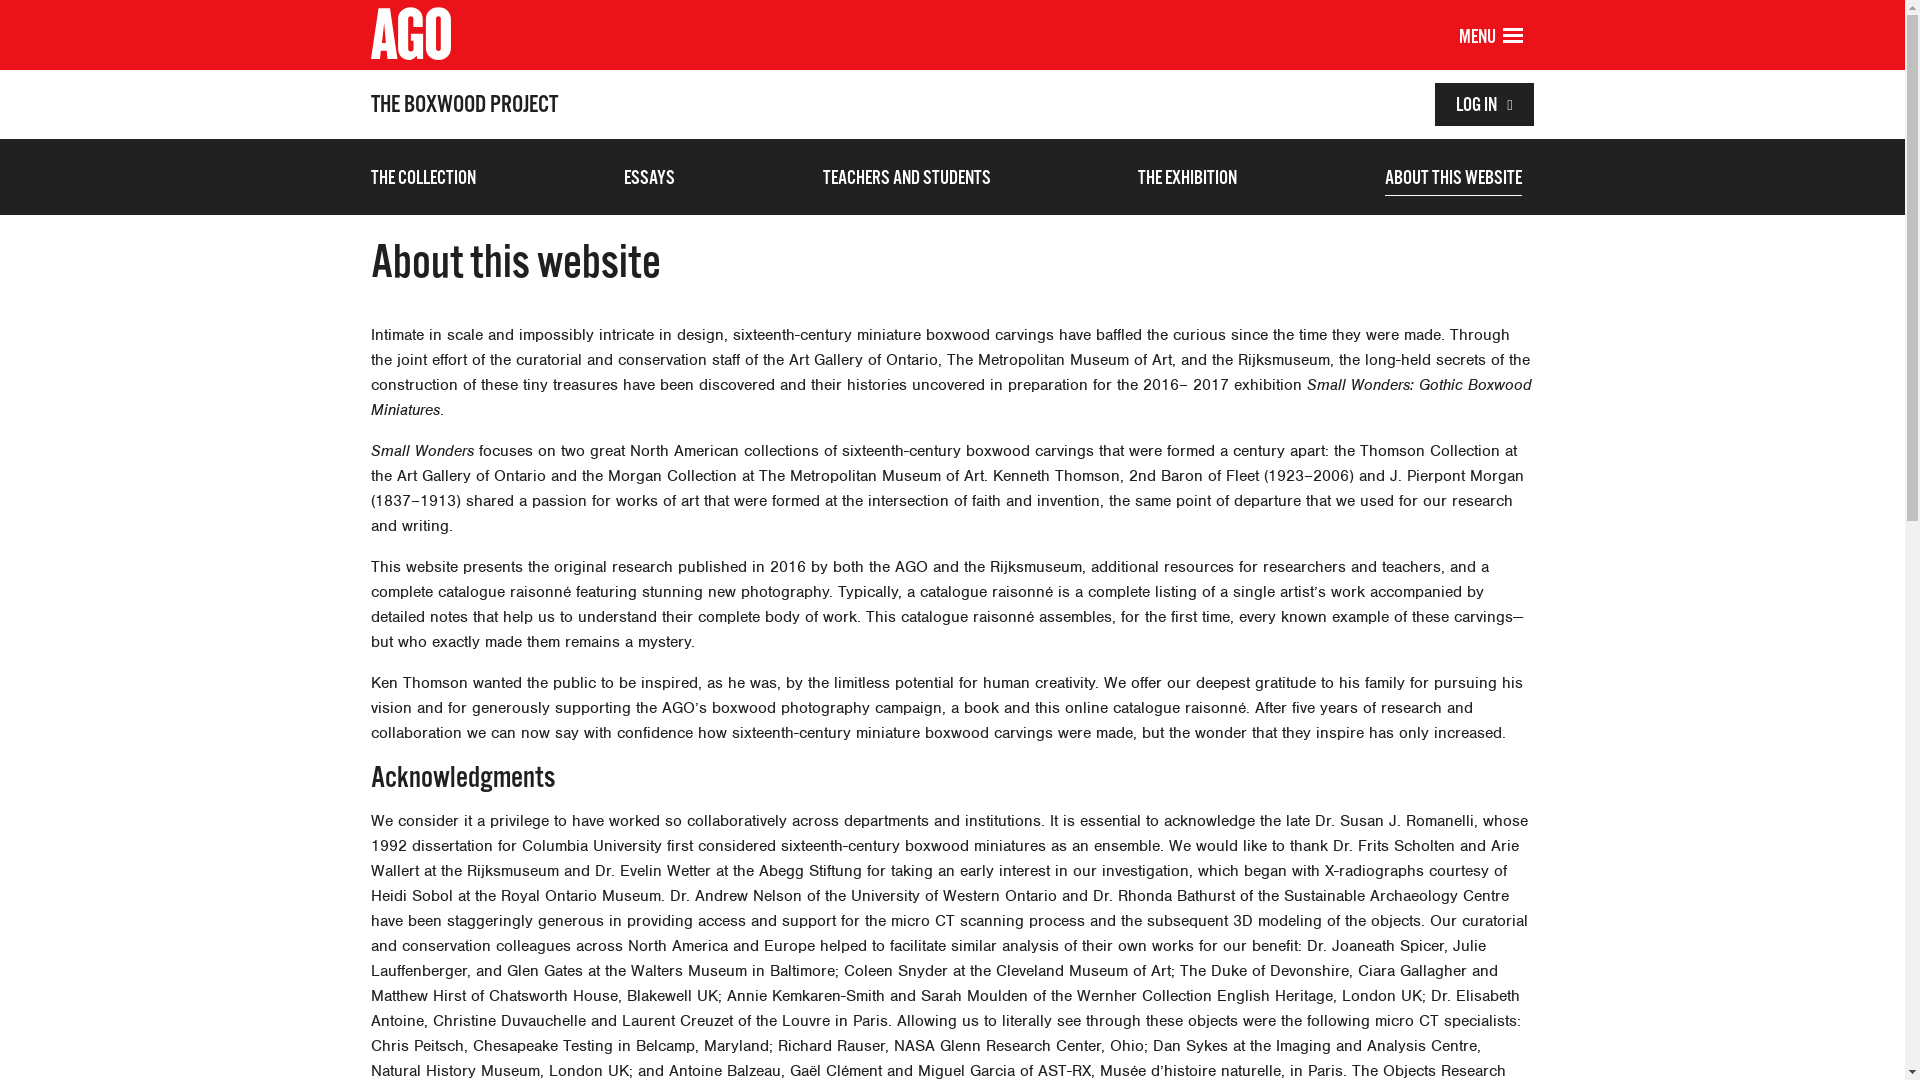 This screenshot has height=1080, width=1920. I want to click on LOG IN, so click(1484, 104).